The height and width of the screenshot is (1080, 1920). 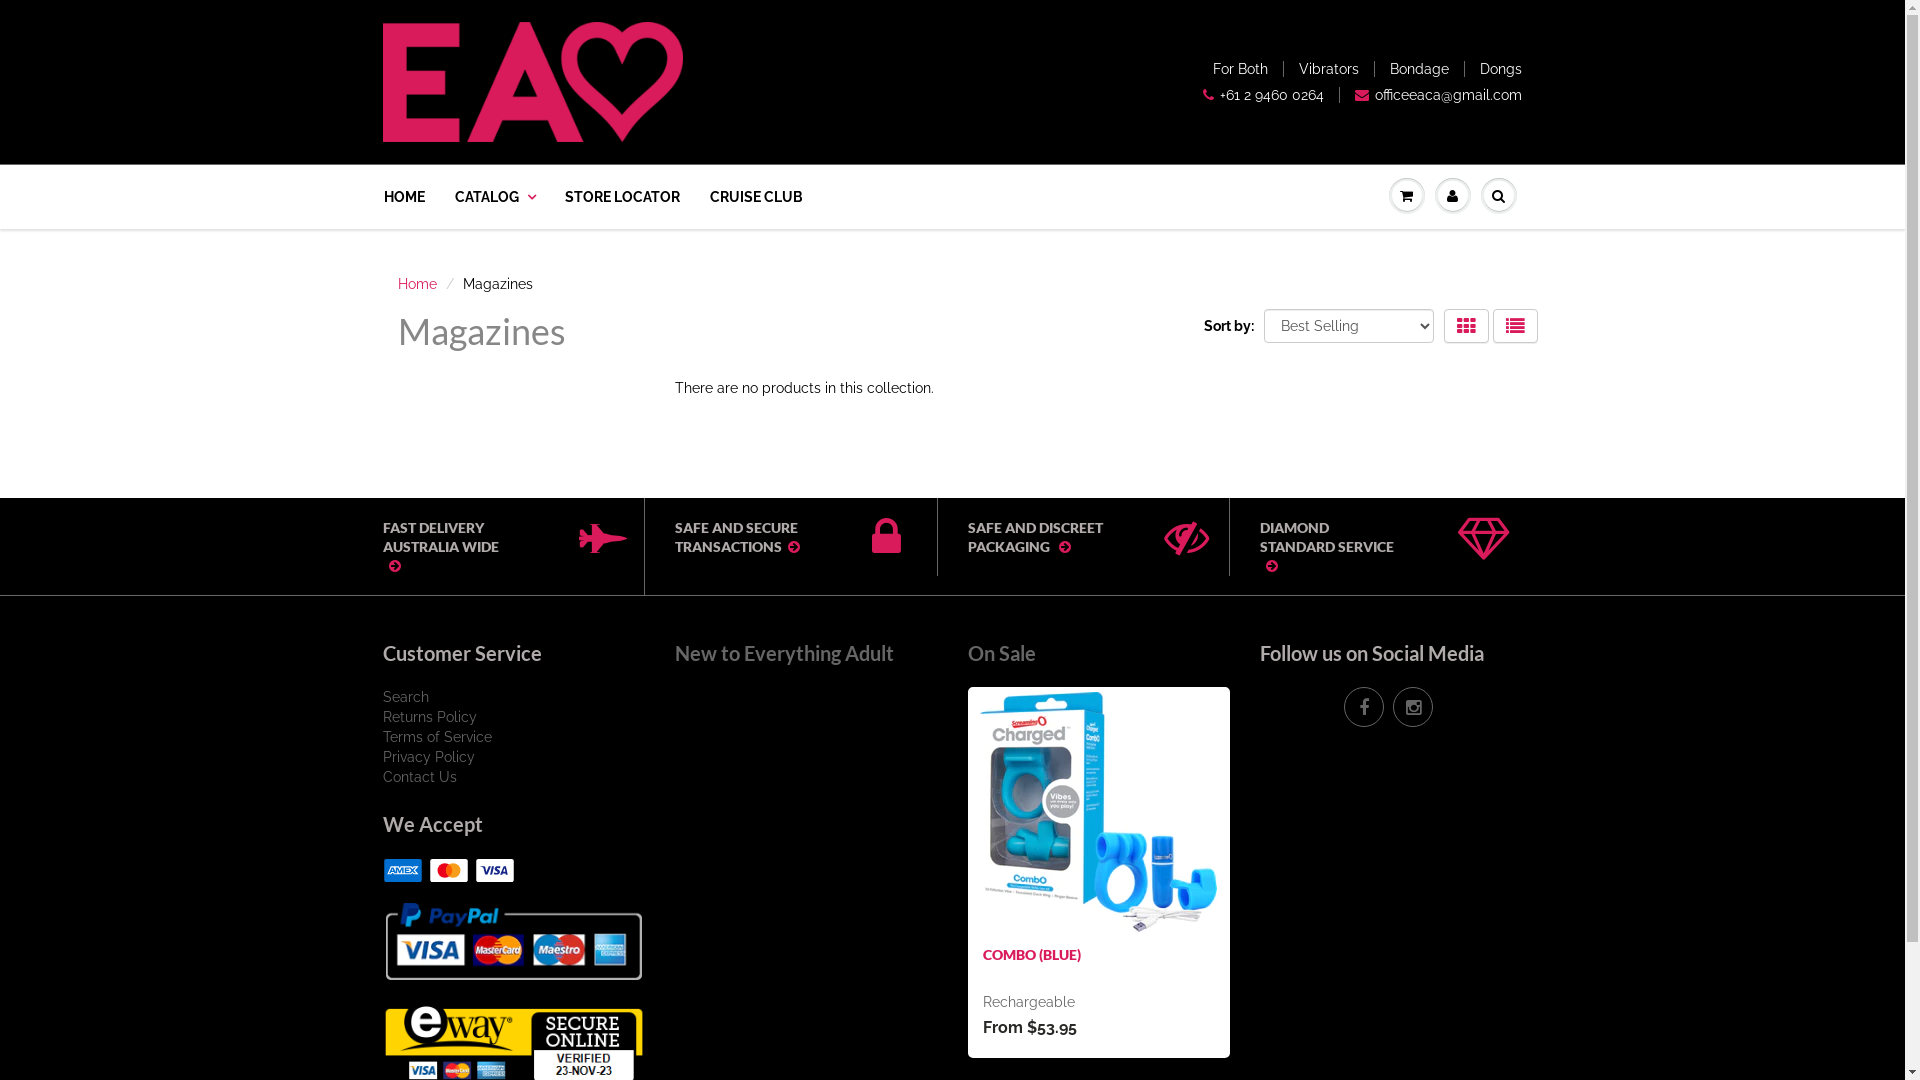 I want to click on +61 2 9460 0264, so click(x=1264, y=95).